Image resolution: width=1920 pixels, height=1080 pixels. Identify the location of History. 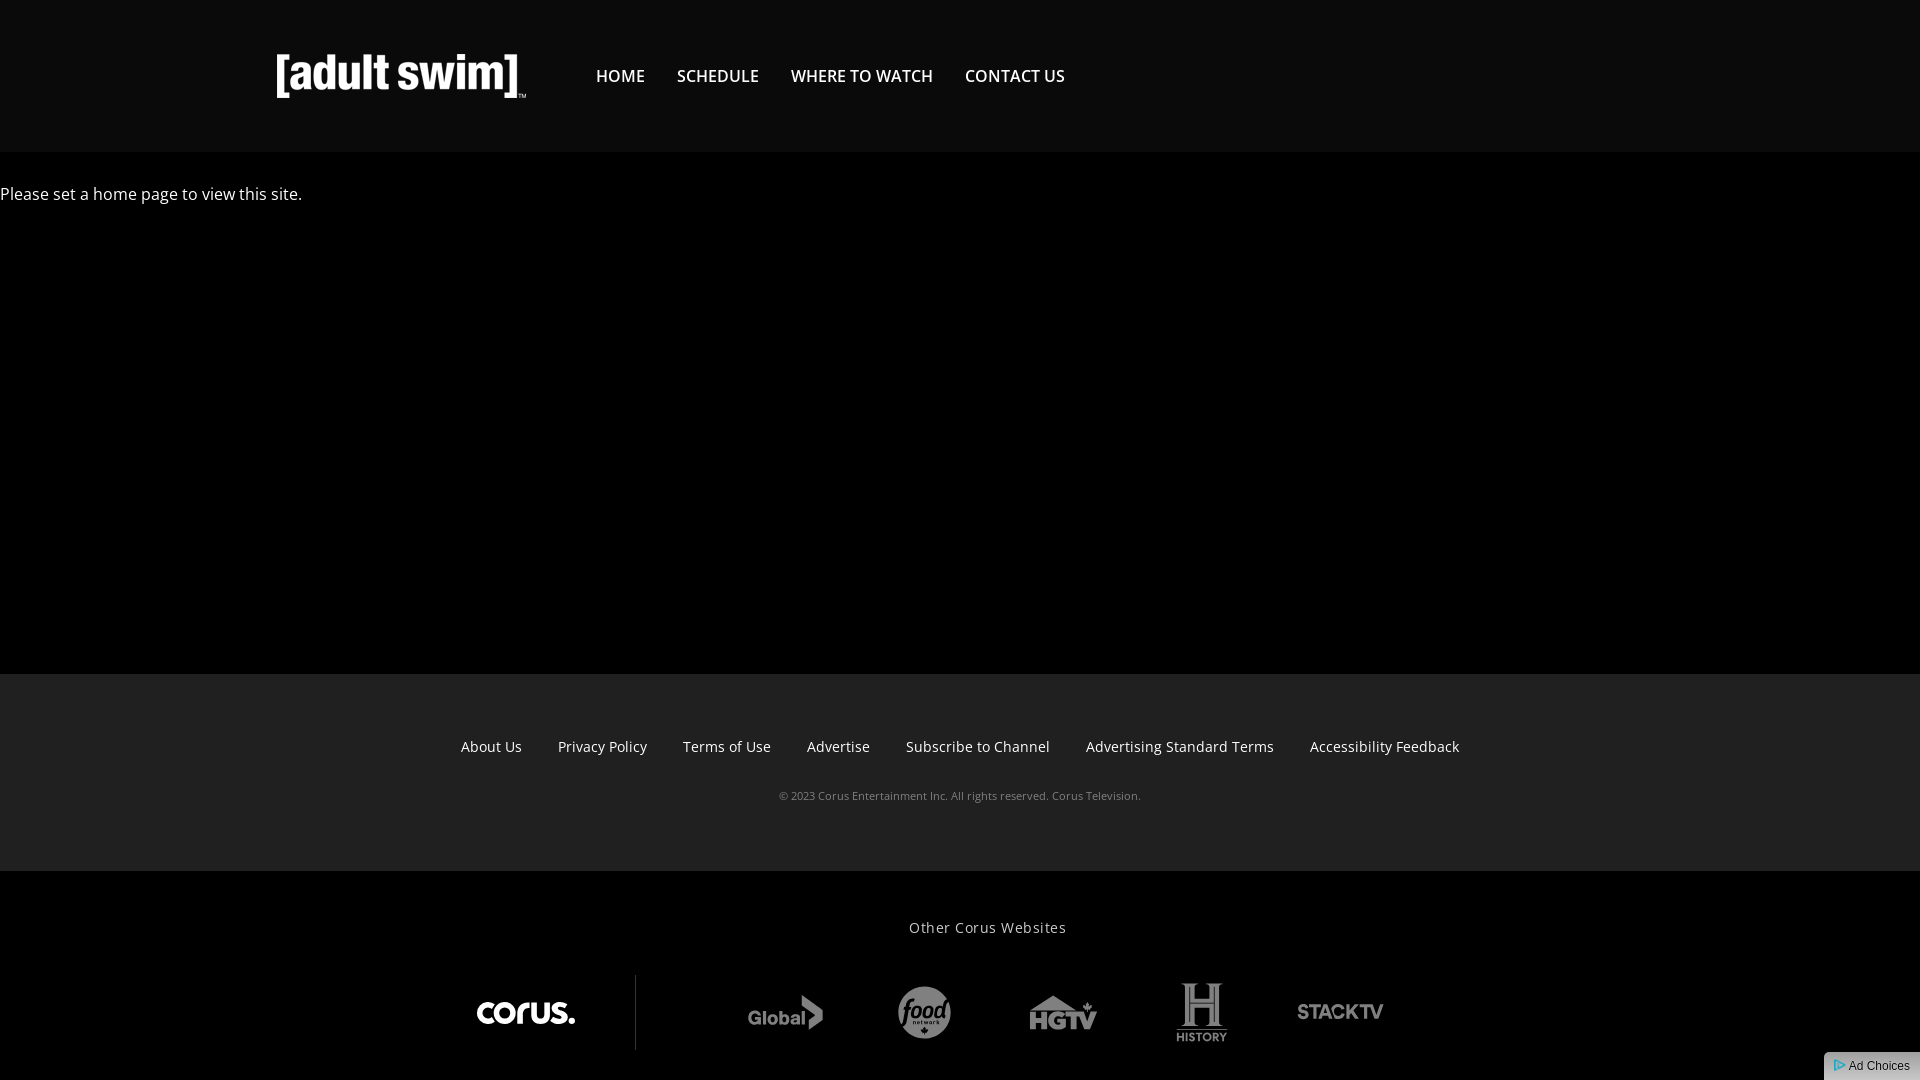
(1202, 1012).